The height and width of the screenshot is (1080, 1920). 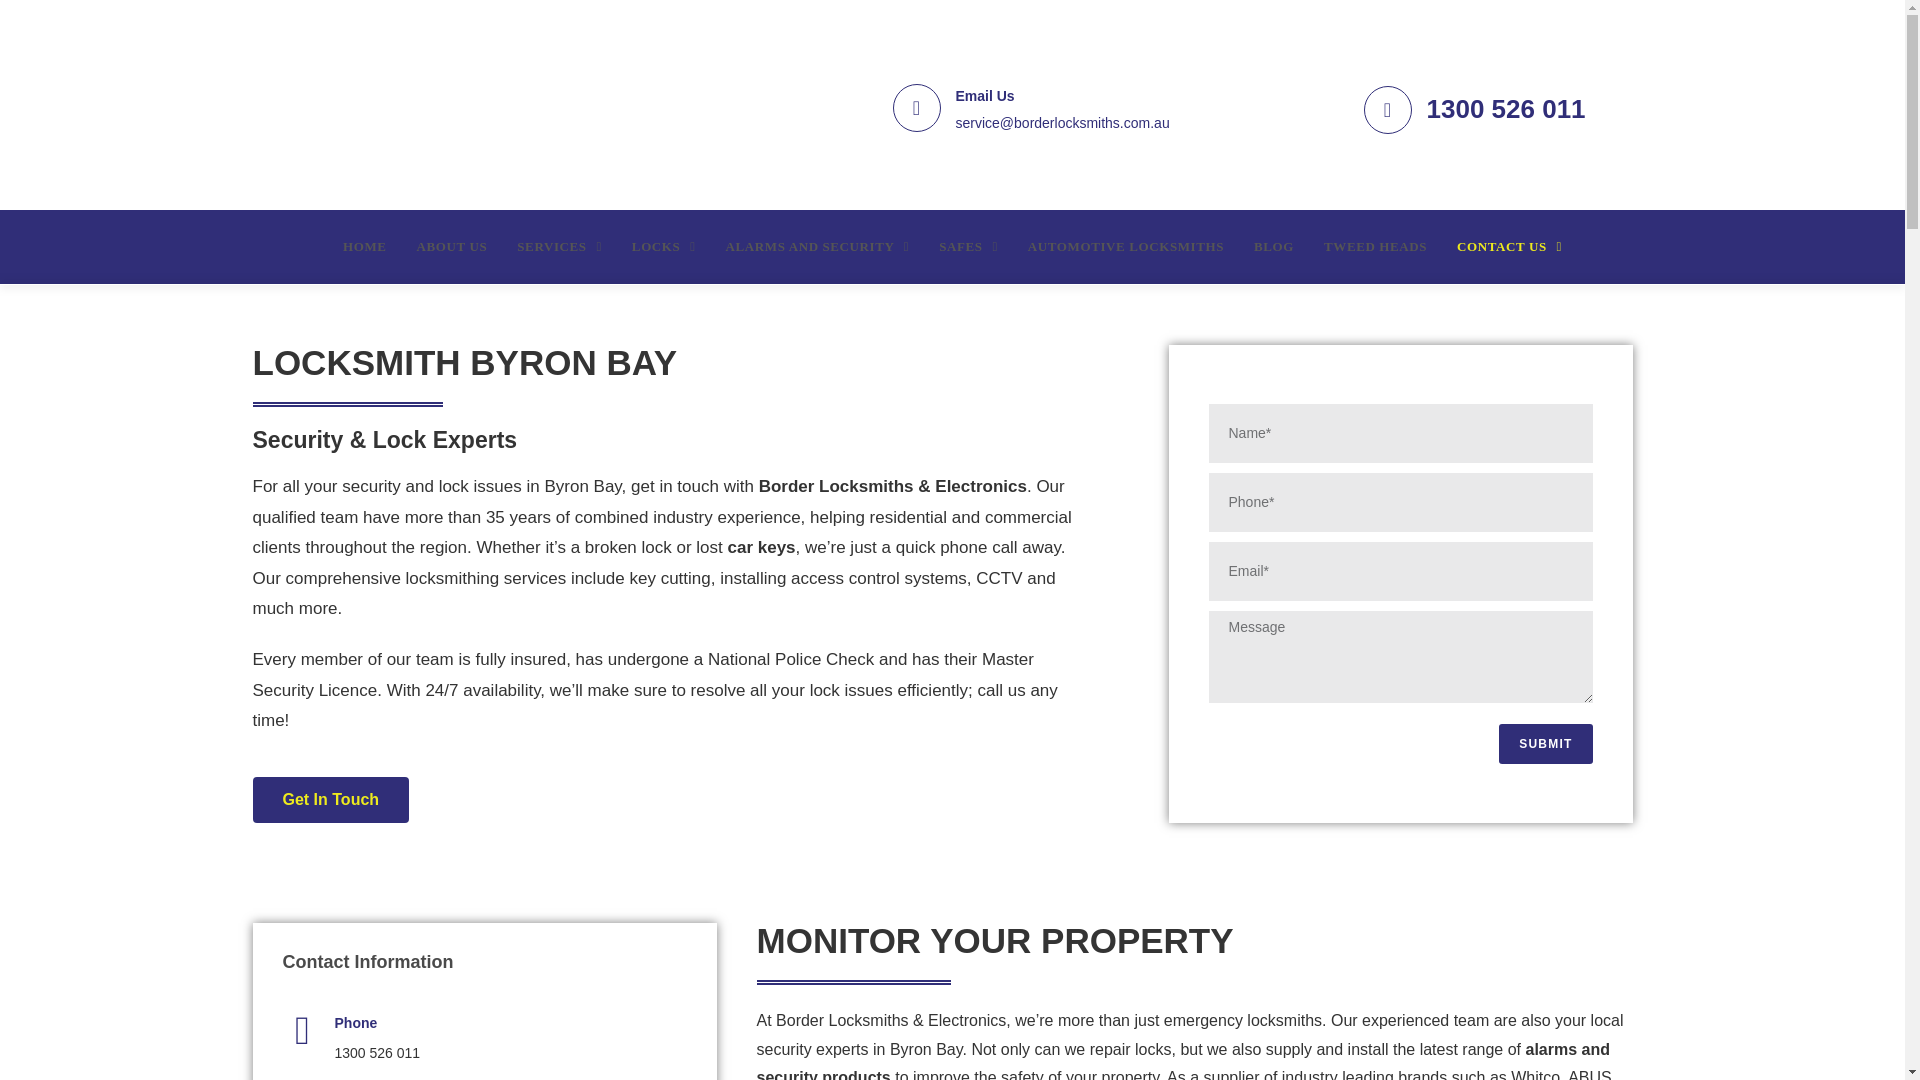 What do you see at coordinates (558, 246) in the screenshot?
I see `SERVICES` at bounding box center [558, 246].